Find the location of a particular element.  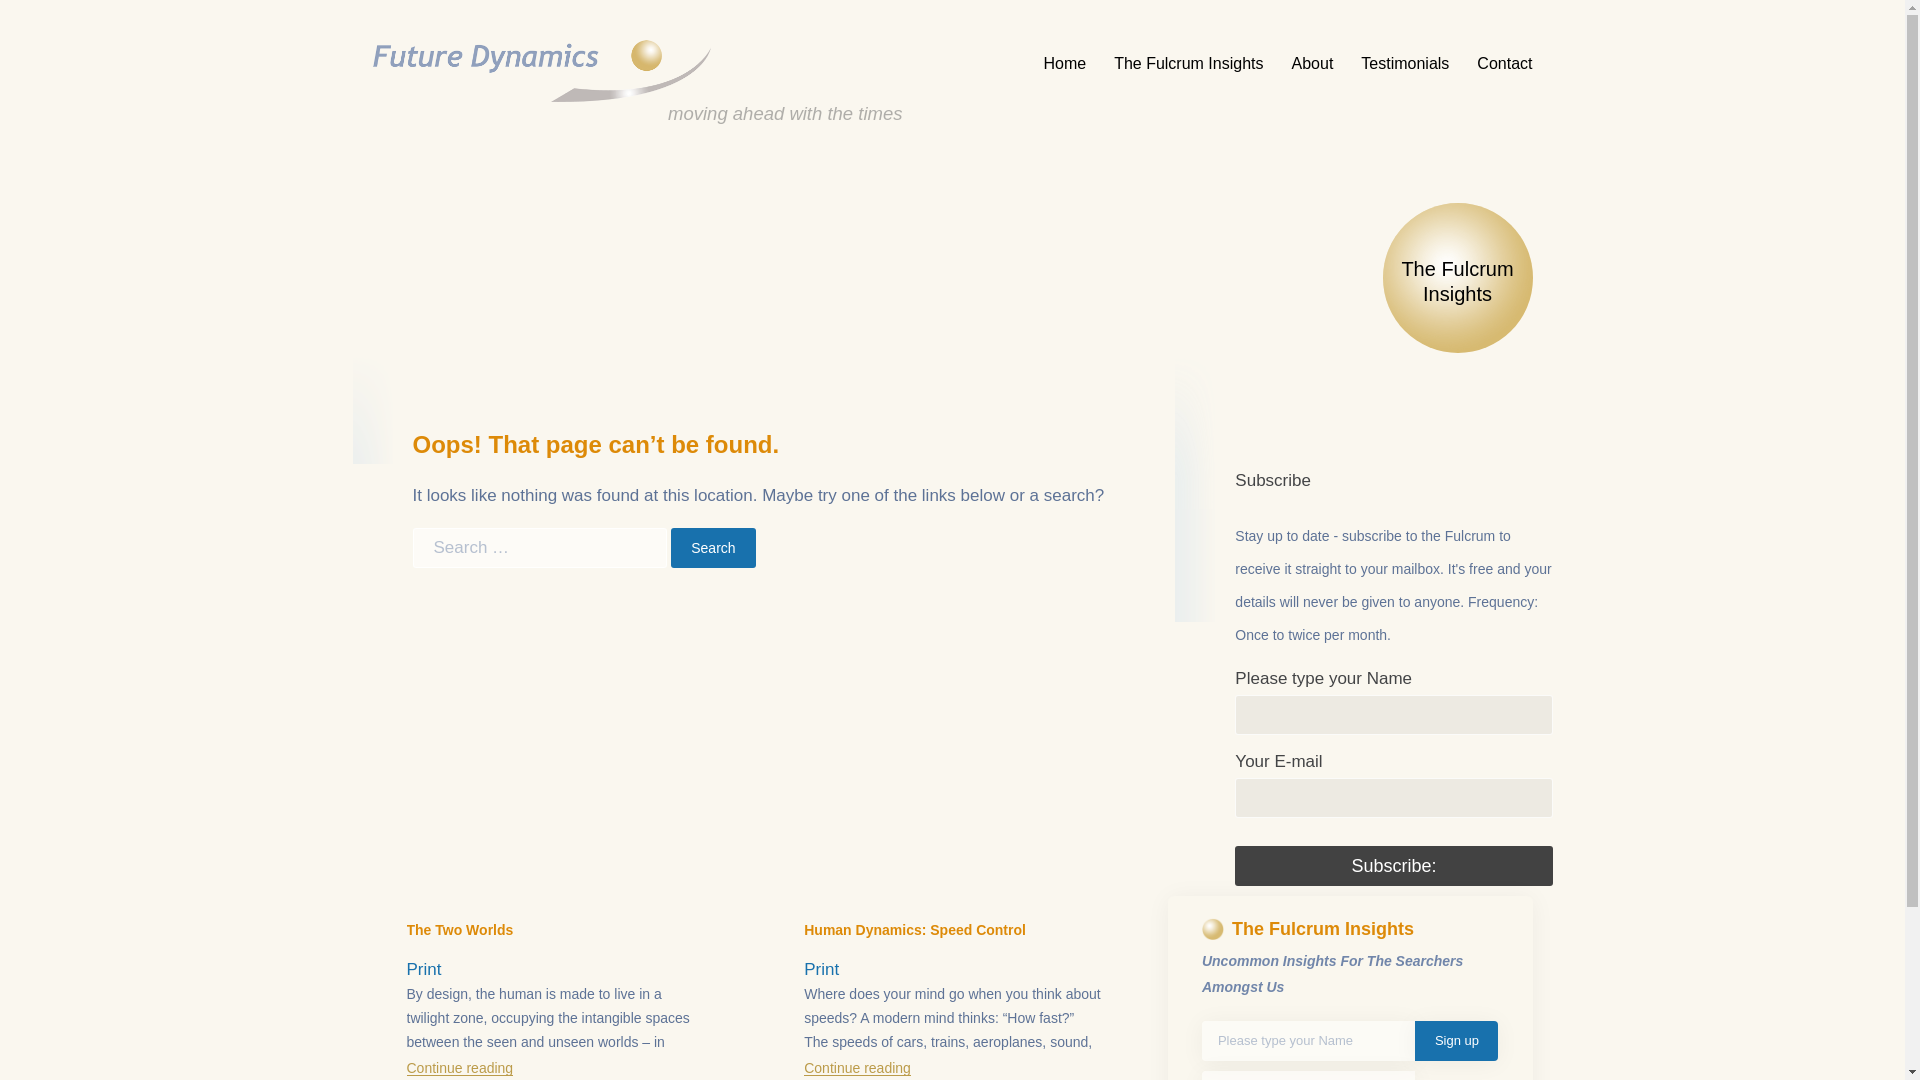

Subscribe: is located at coordinates (1392, 865).